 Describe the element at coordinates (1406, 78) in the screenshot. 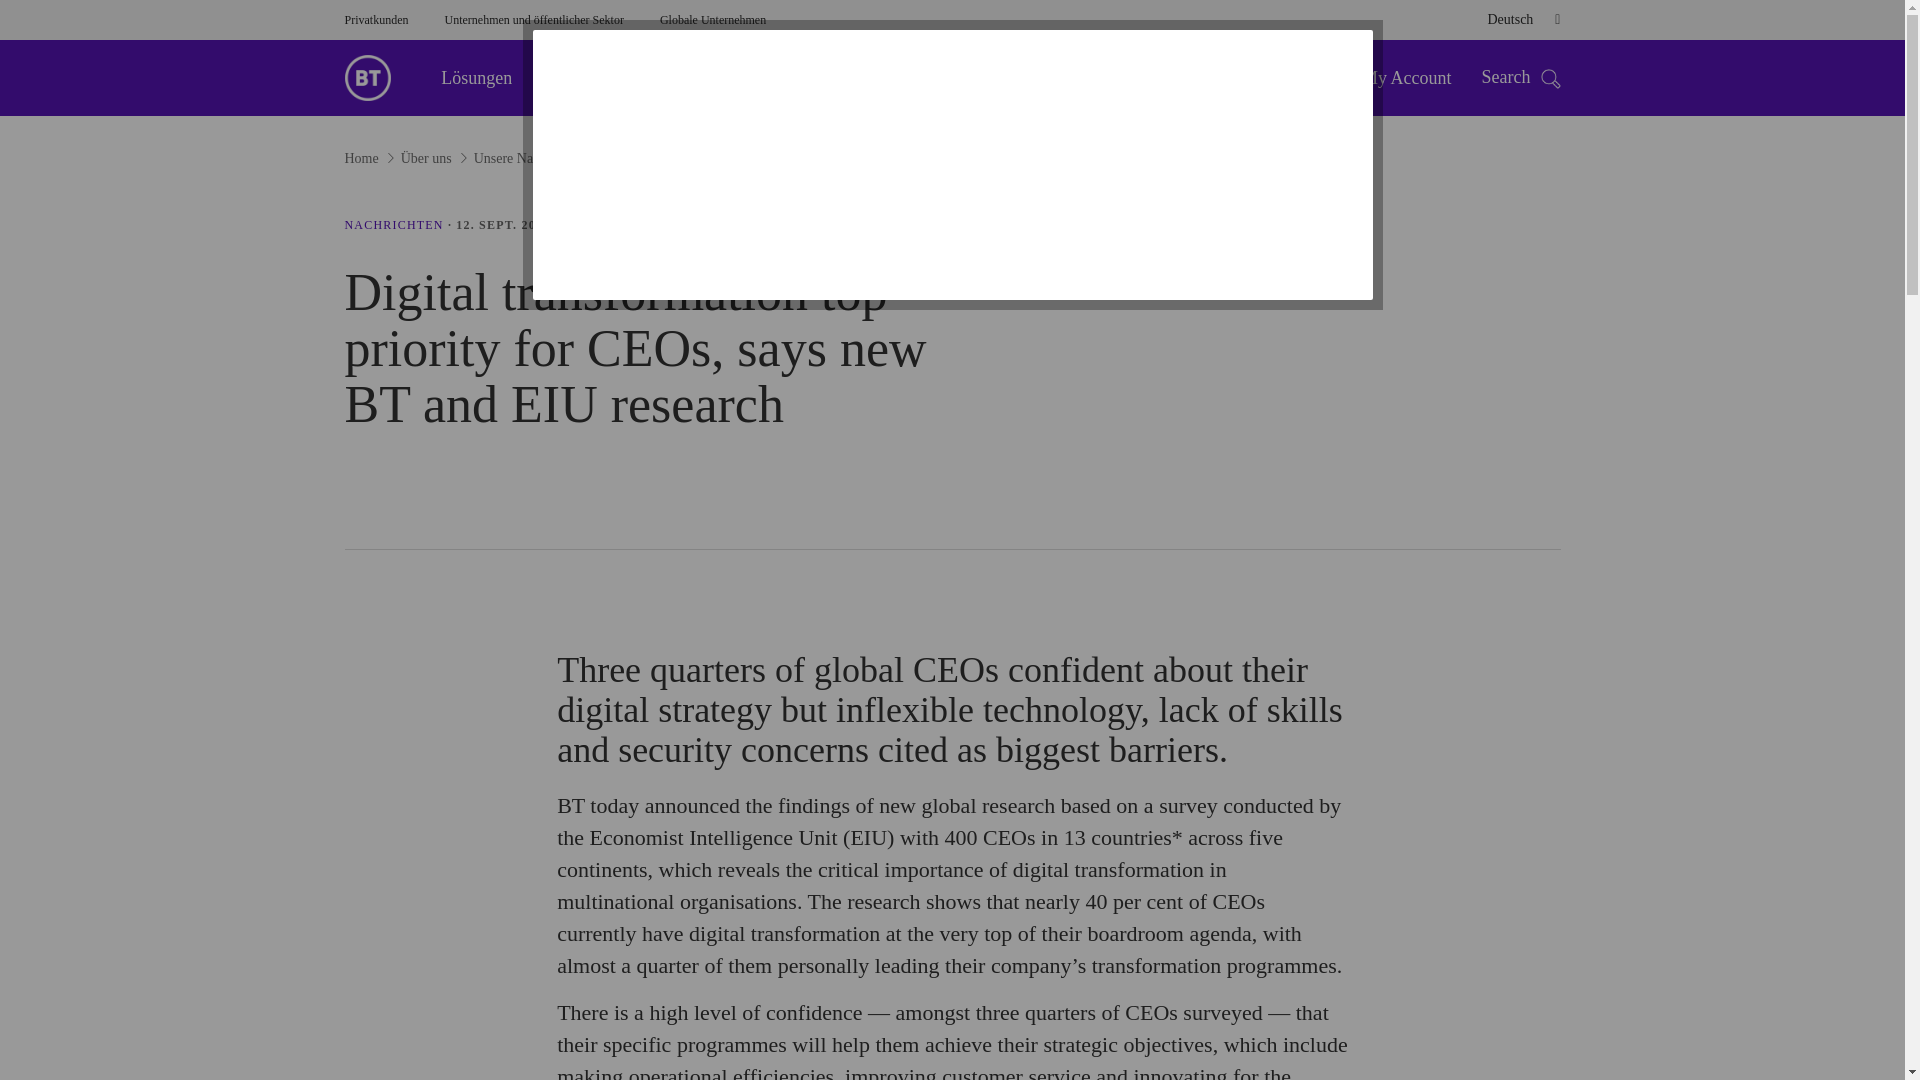

I see `My Account` at that location.